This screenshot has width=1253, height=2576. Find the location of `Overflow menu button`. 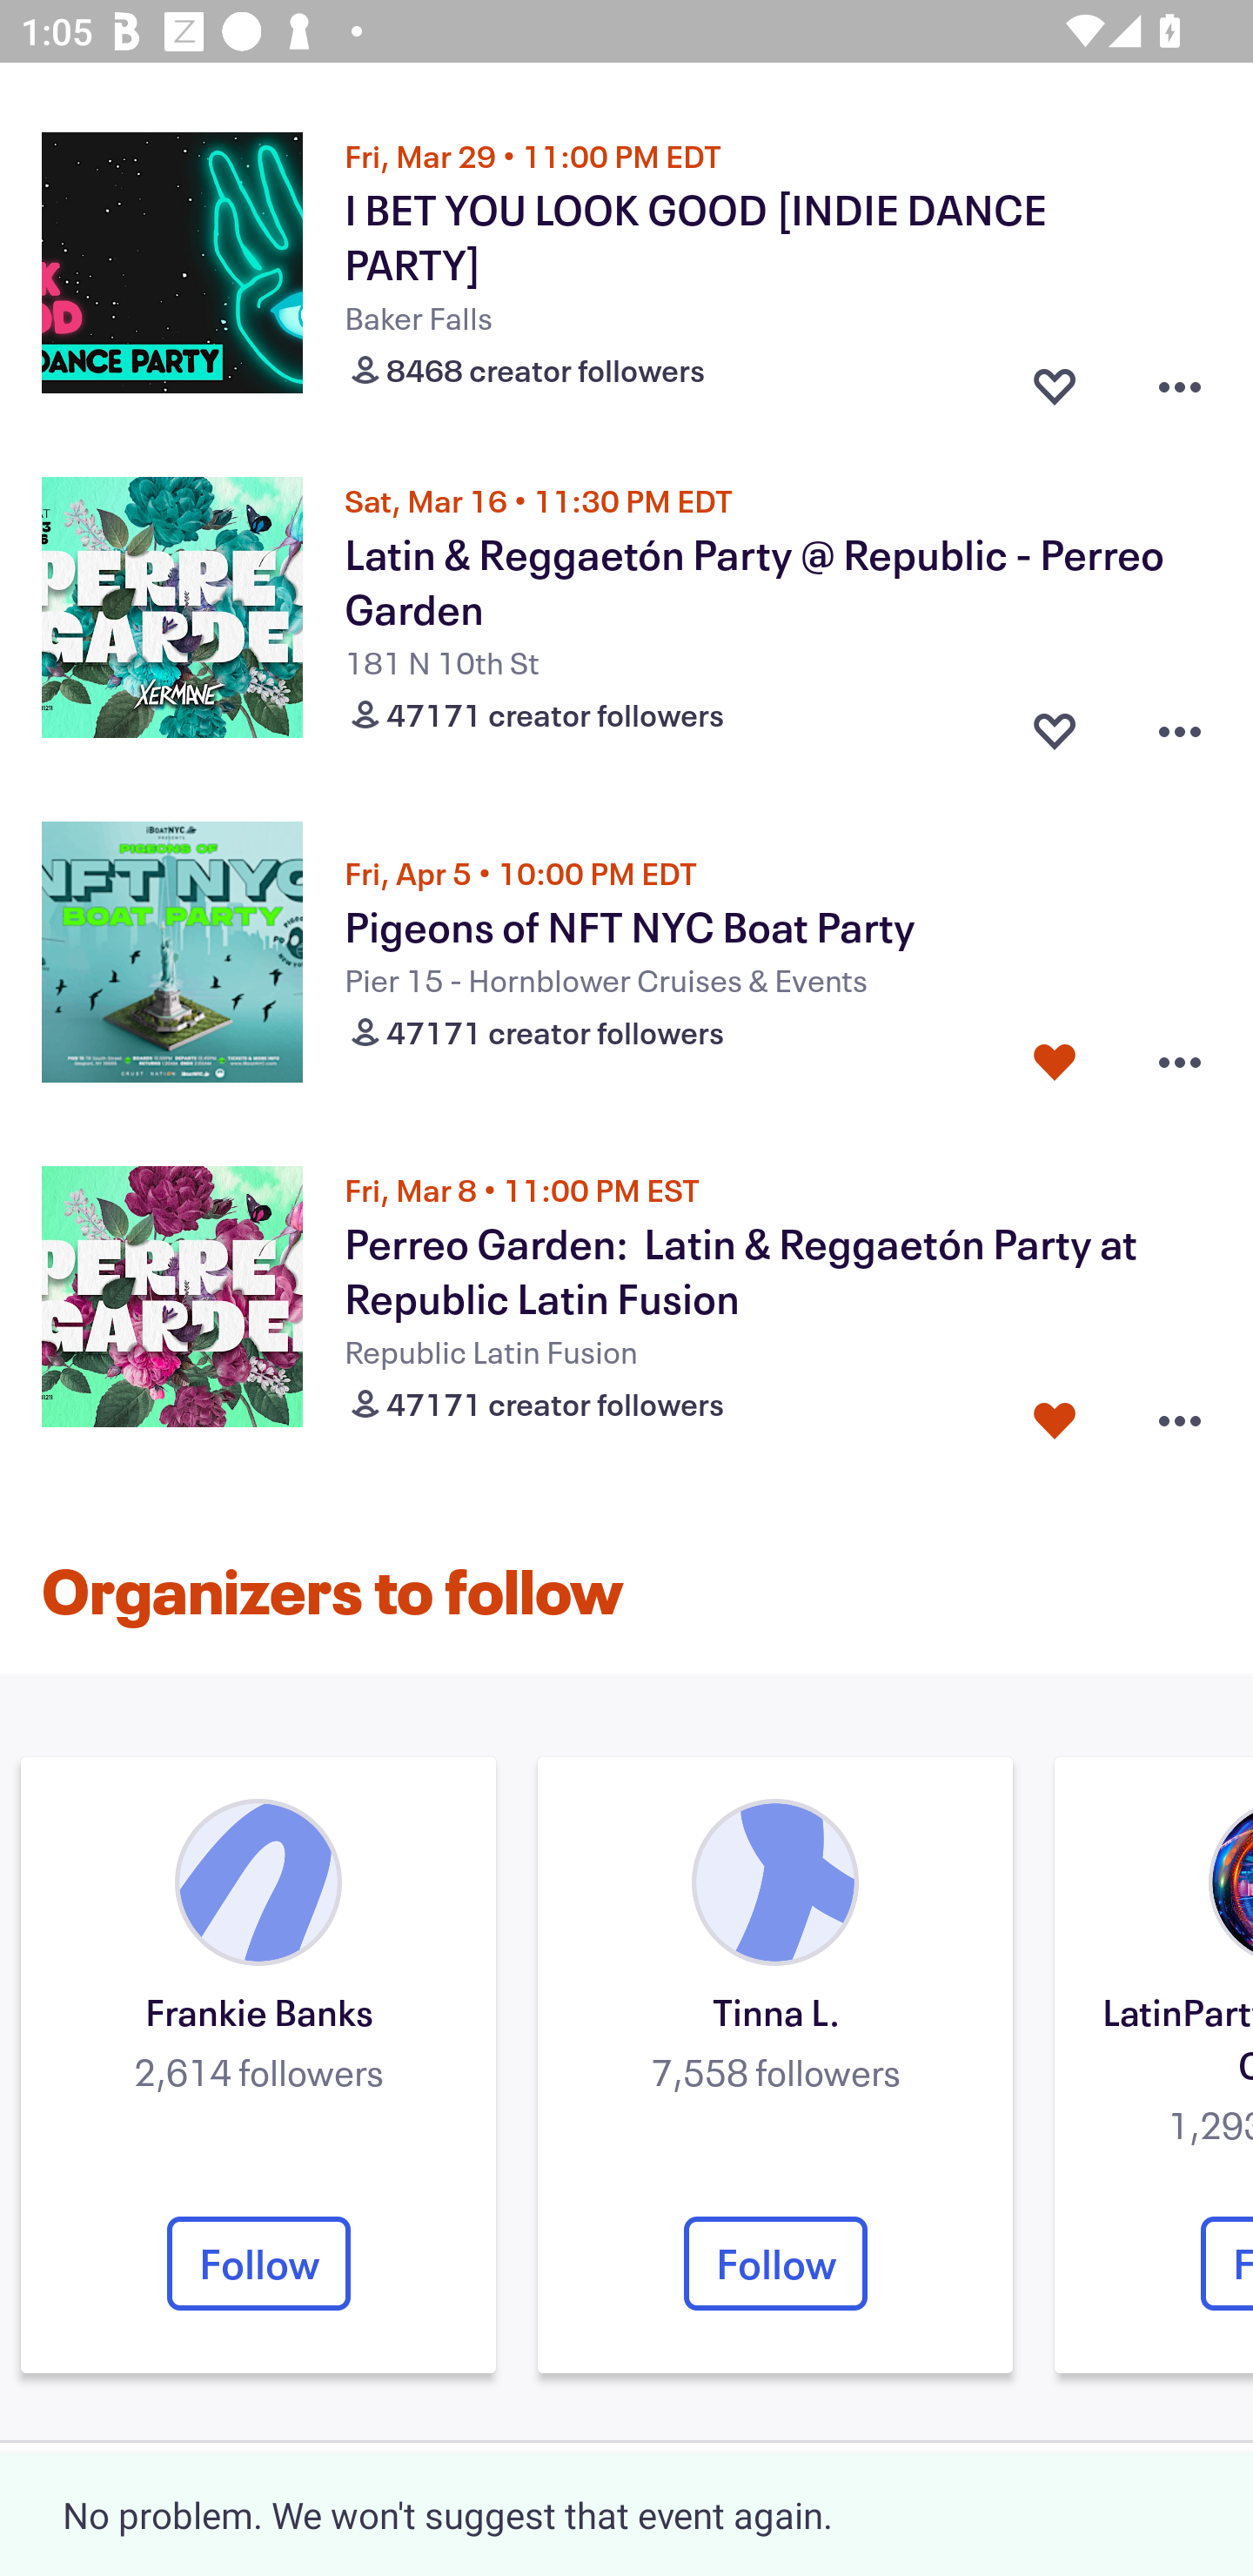

Overflow menu button is located at coordinates (1180, 1412).